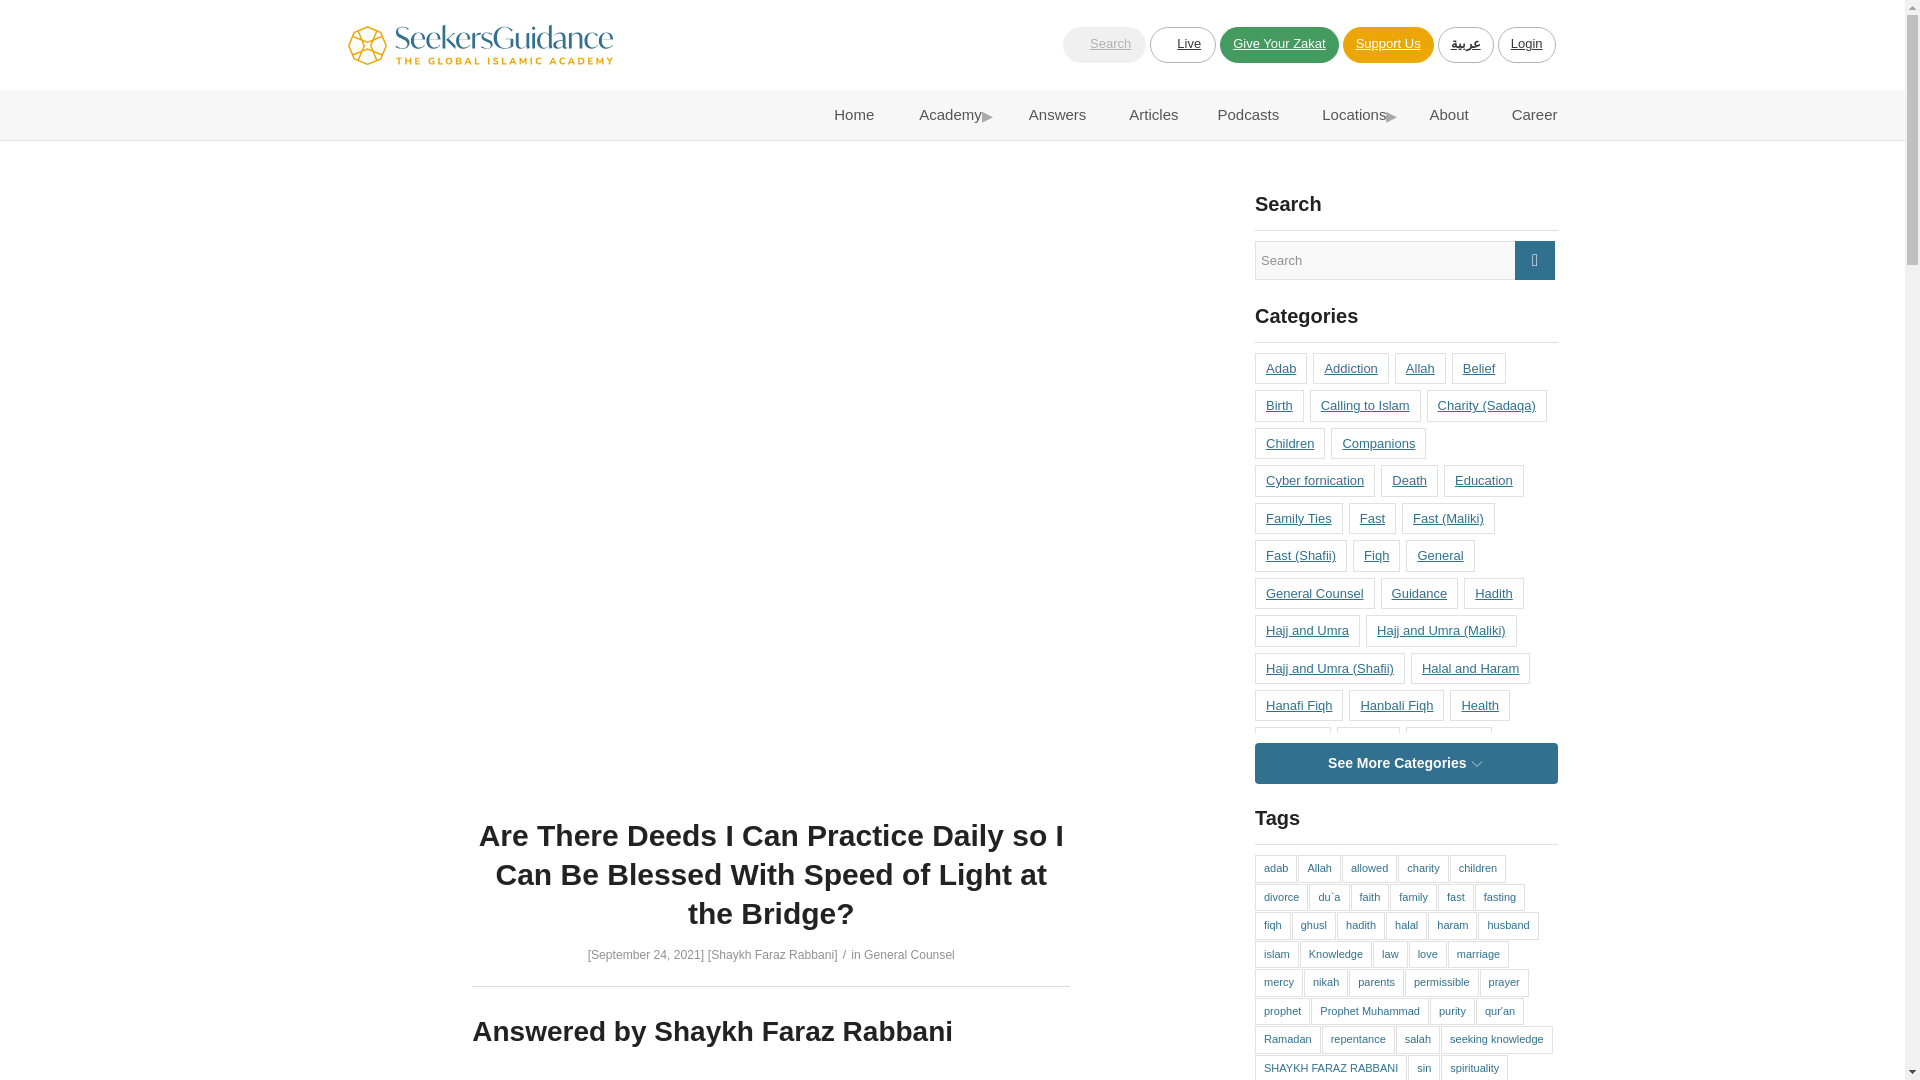 The image size is (1920, 1080). Describe the element at coordinates (1052, 114) in the screenshot. I see `Answers` at that location.